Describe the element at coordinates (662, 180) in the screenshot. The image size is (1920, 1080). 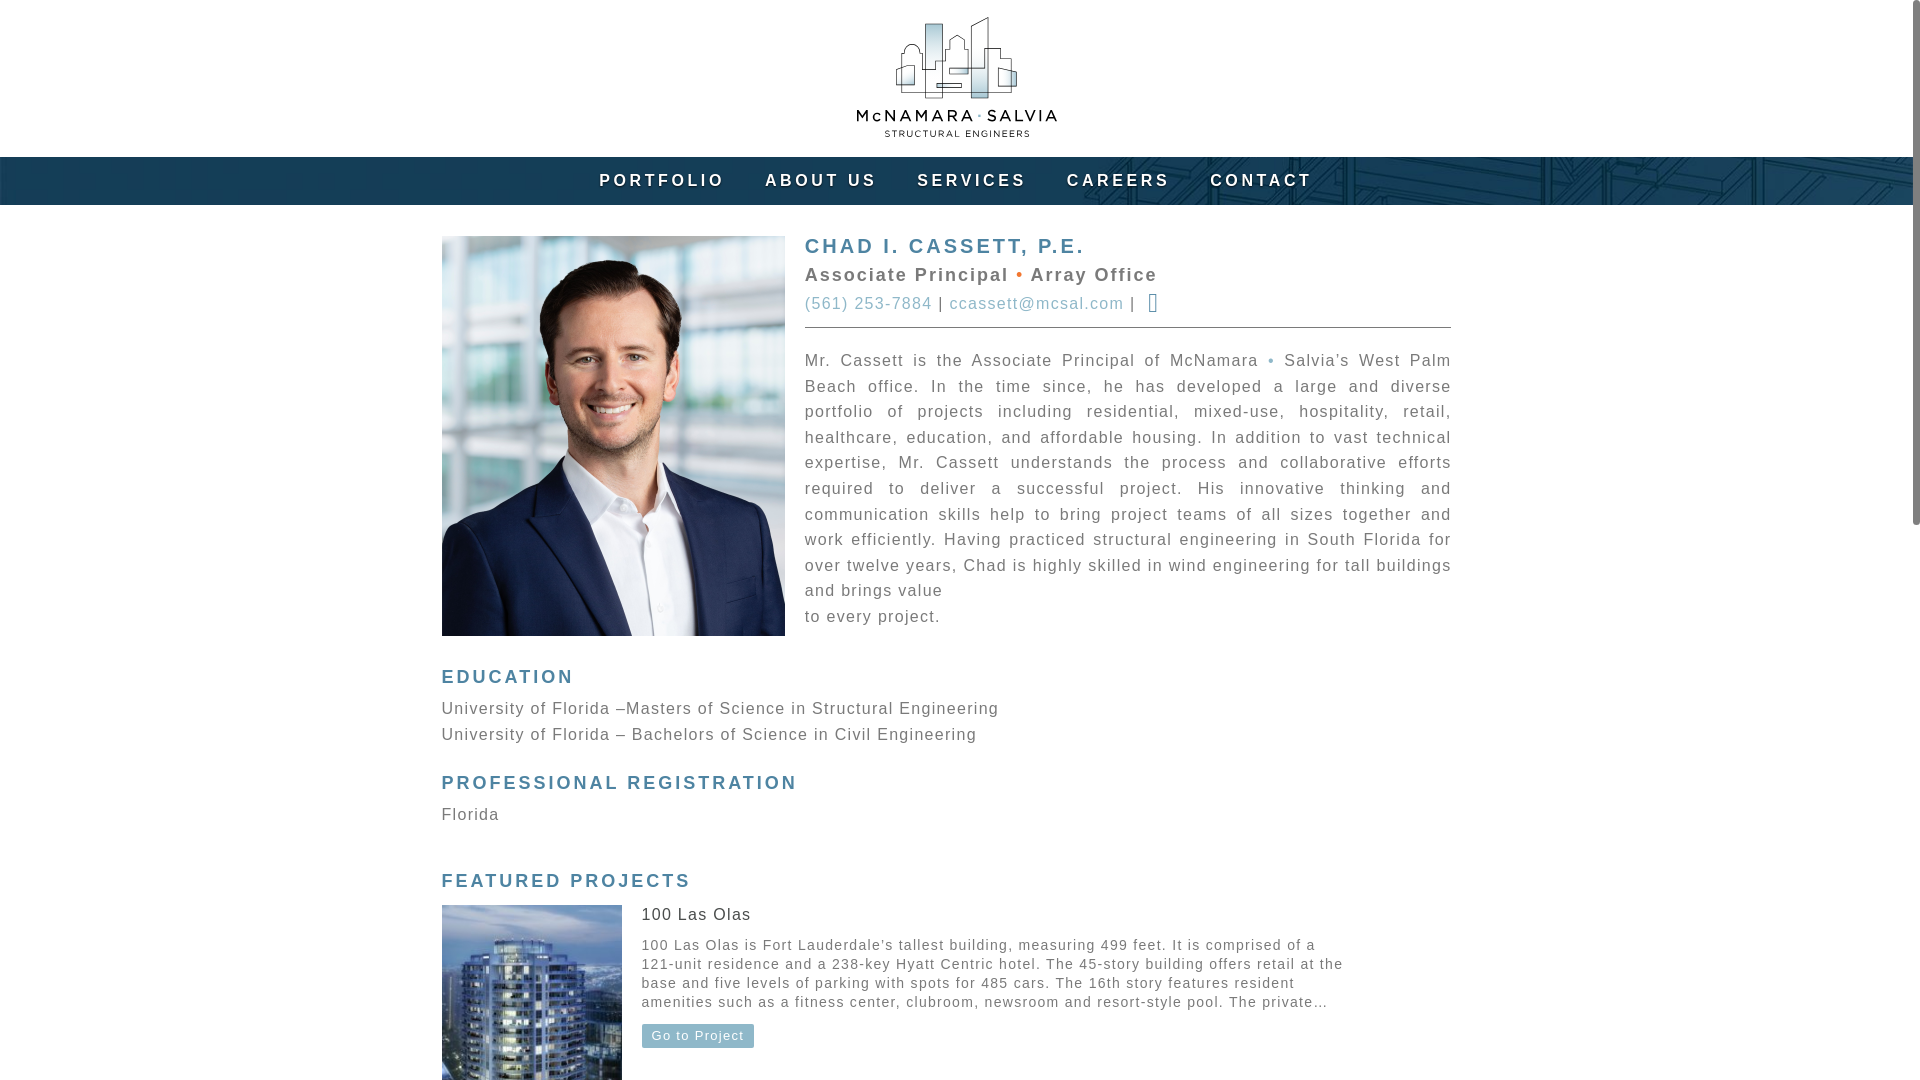
I see `PORTFOLIO` at that location.